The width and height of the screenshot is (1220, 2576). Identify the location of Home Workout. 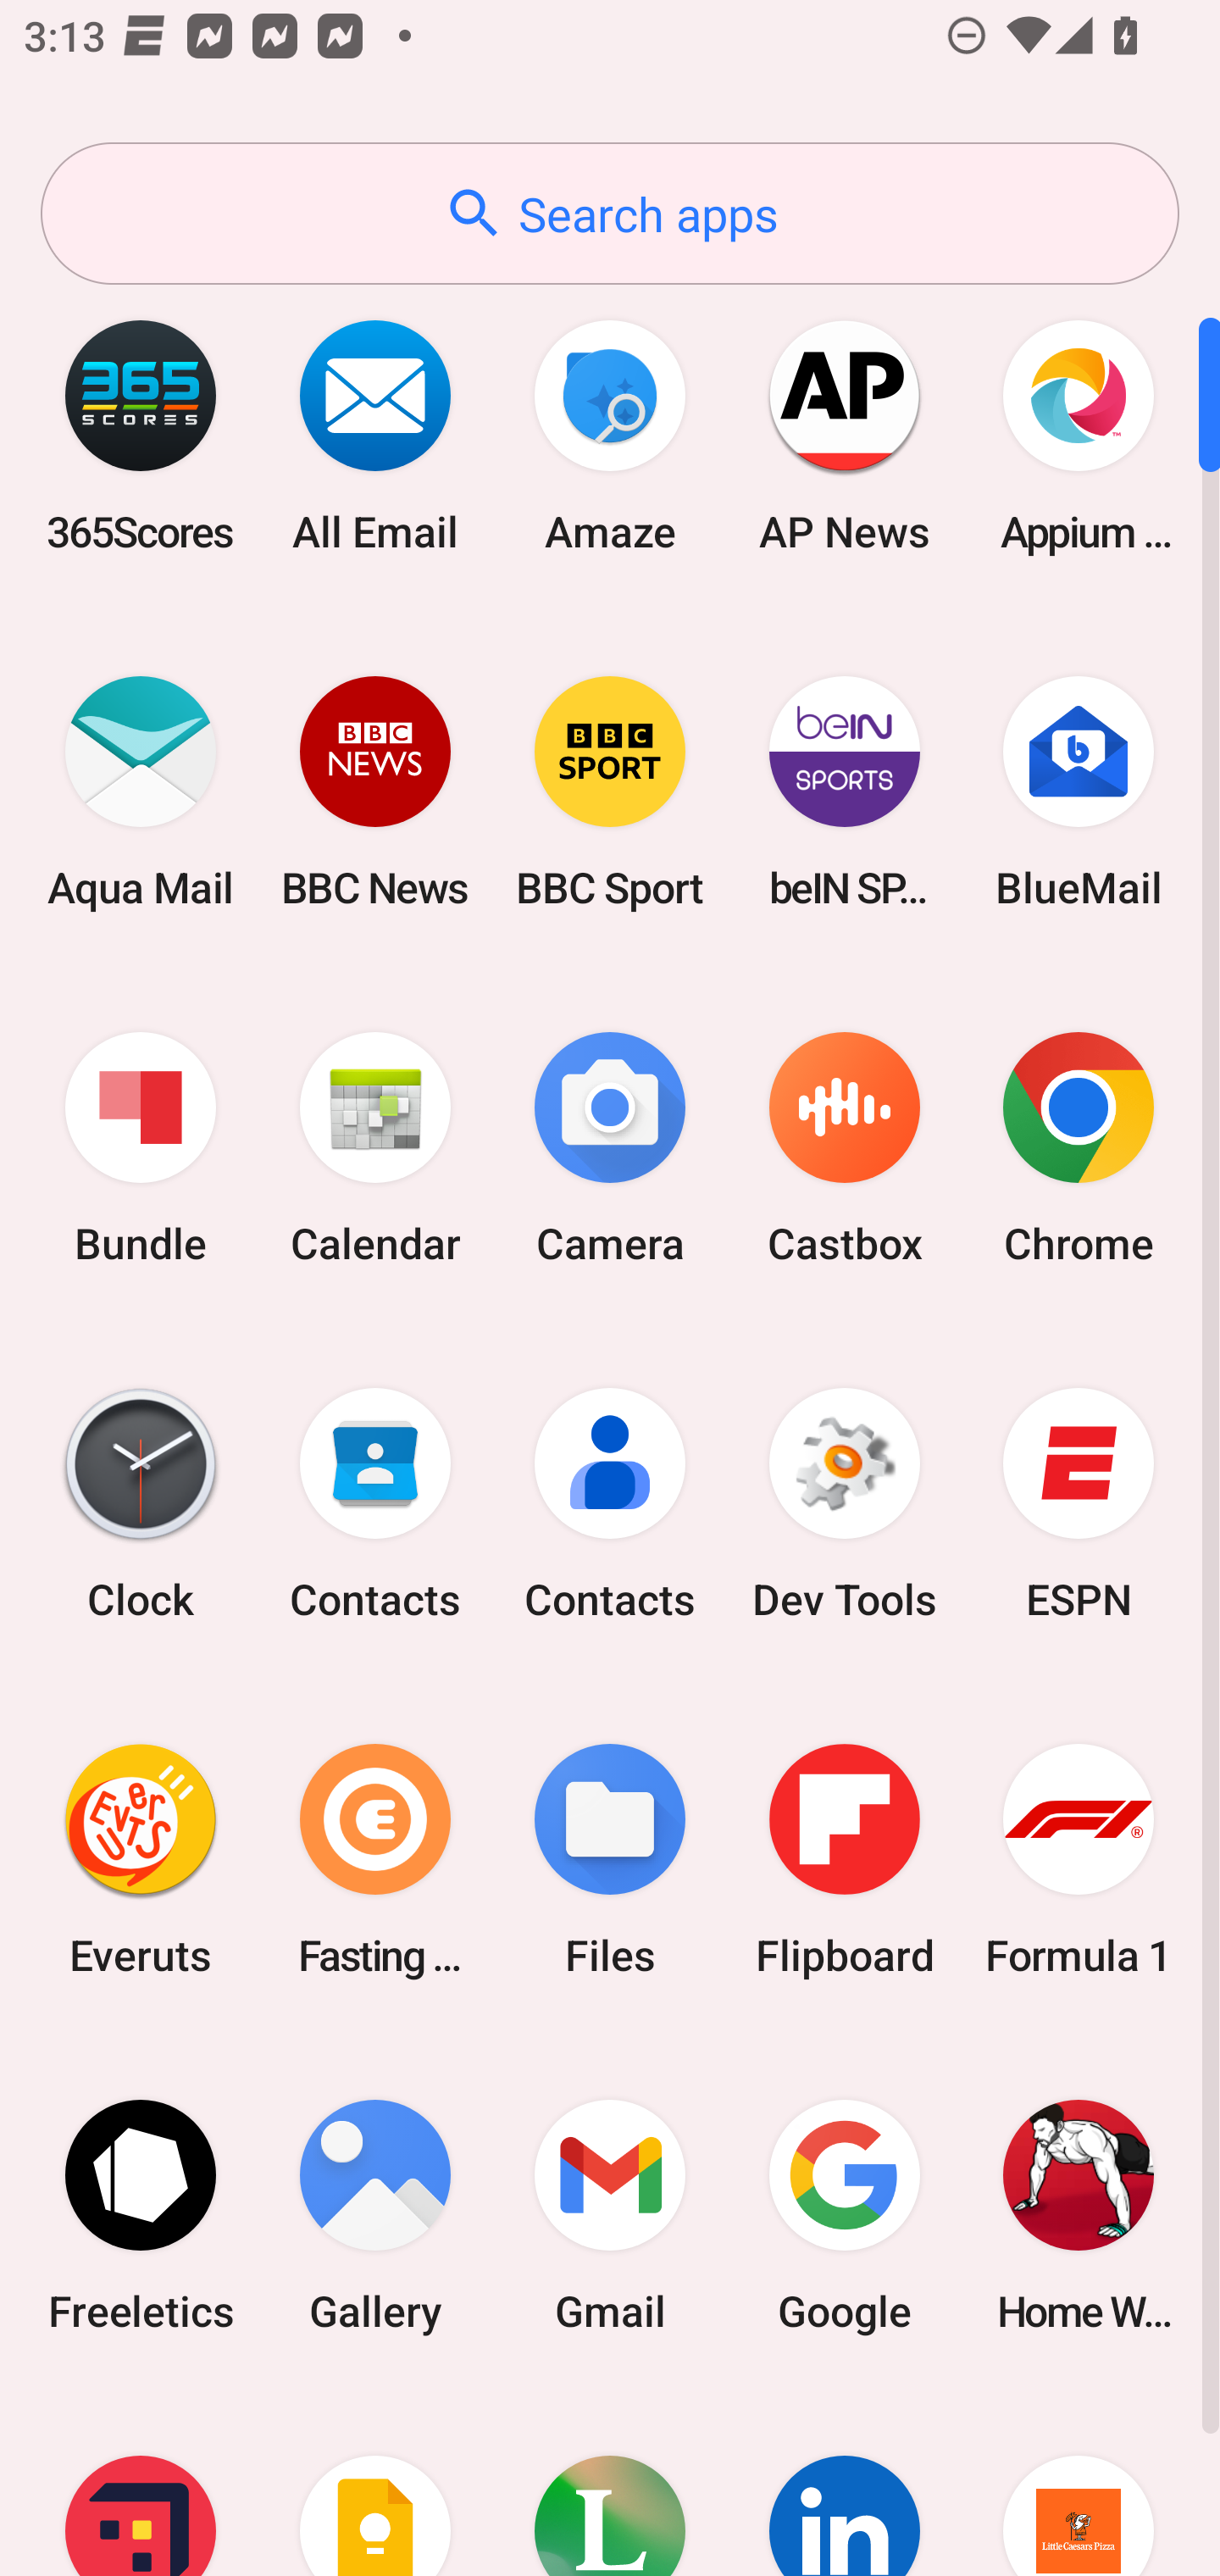
(1079, 2215).